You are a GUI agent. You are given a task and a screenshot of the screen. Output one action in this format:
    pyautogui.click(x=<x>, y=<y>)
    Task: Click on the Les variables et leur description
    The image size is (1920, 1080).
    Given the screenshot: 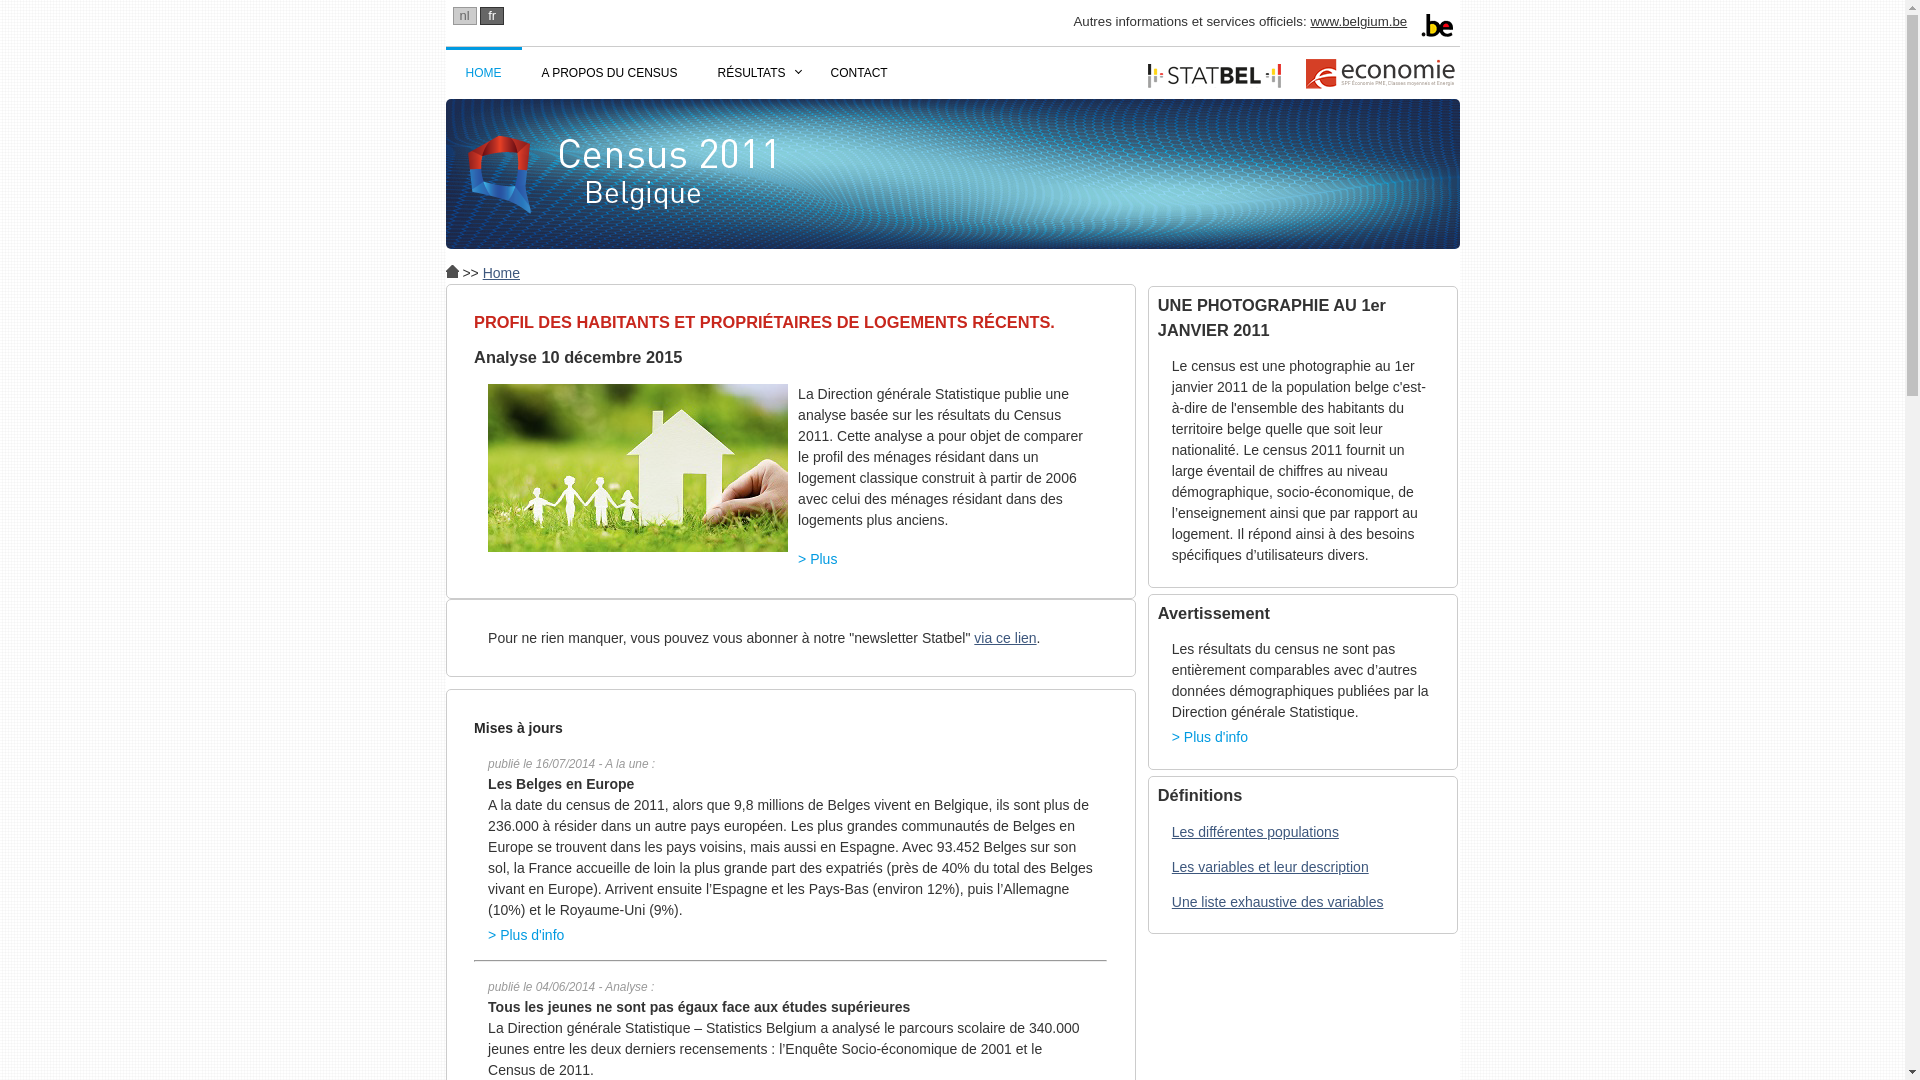 What is the action you would take?
    pyautogui.click(x=1270, y=867)
    